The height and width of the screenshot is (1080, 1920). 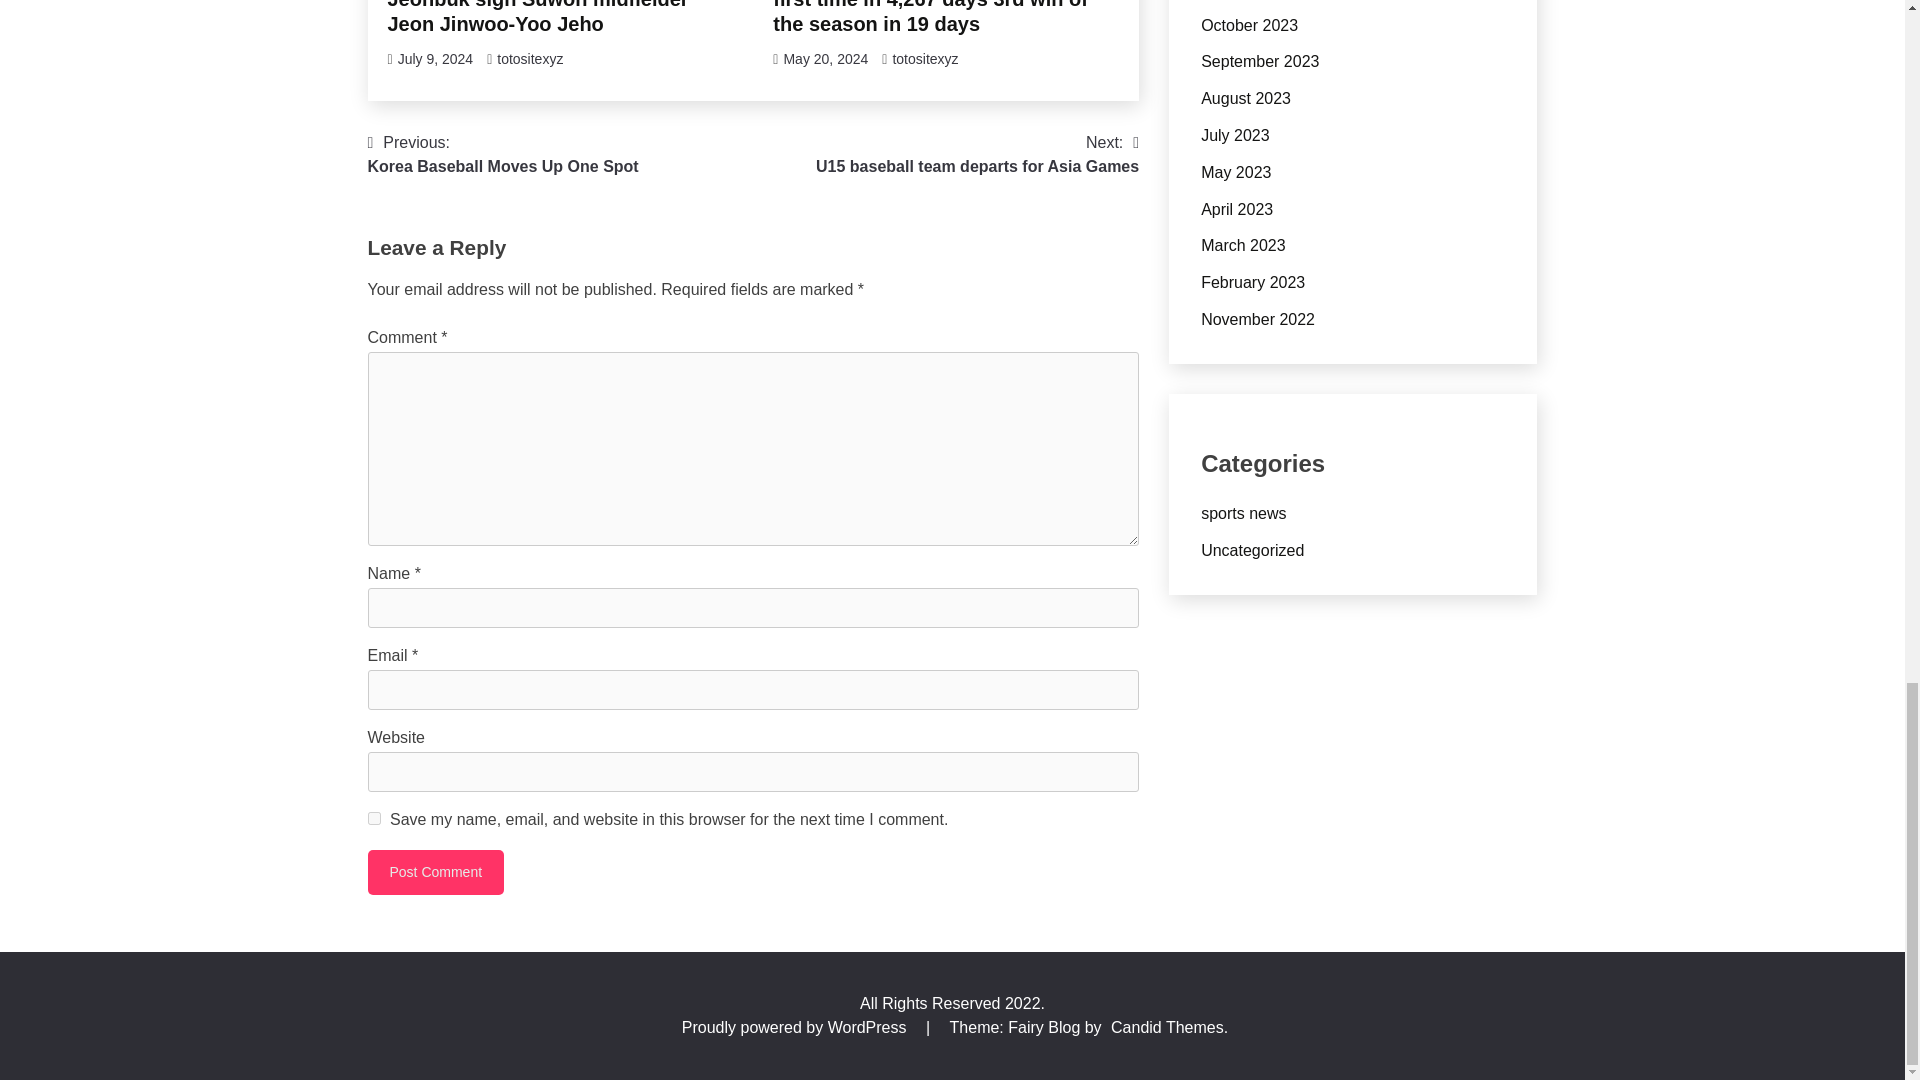 I want to click on May 20, 2024, so click(x=825, y=58).